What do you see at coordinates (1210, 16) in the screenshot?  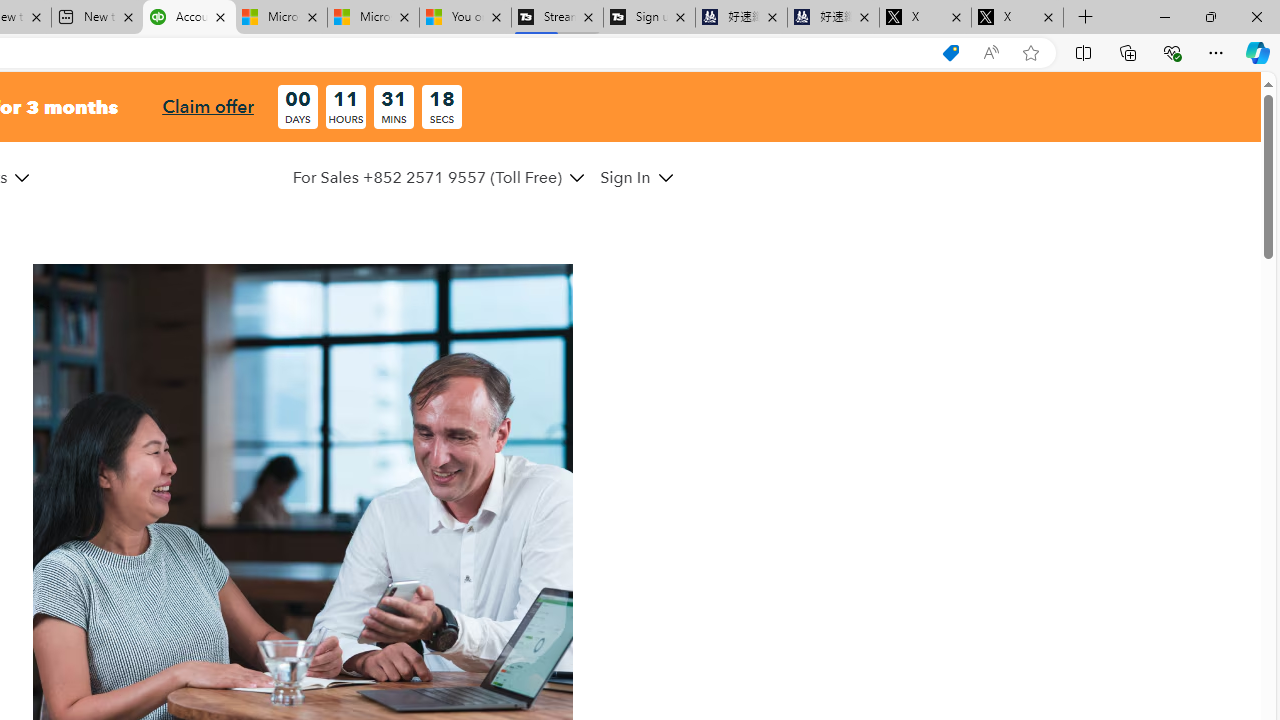 I see `Restore` at bounding box center [1210, 16].